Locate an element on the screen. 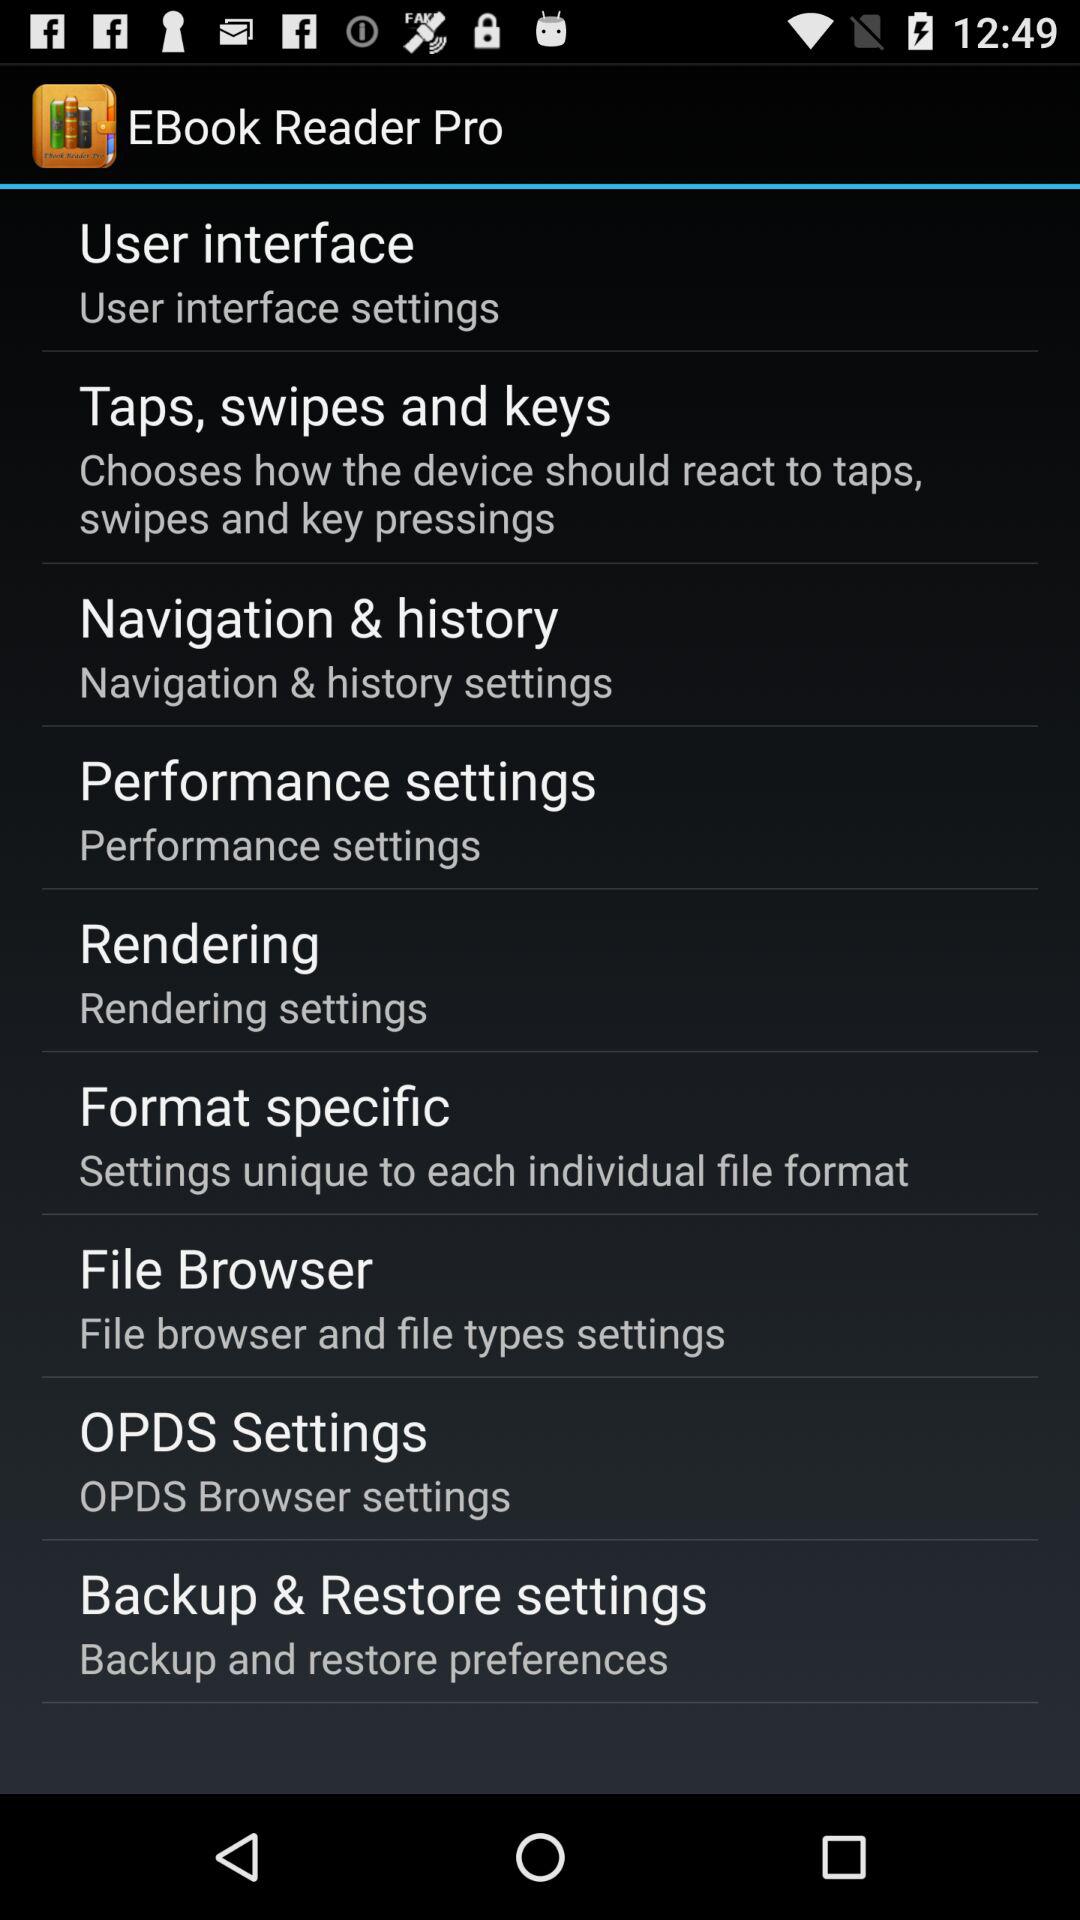 The height and width of the screenshot is (1920, 1080). click the icon below the taps swipes and item is located at coordinates (536, 493).